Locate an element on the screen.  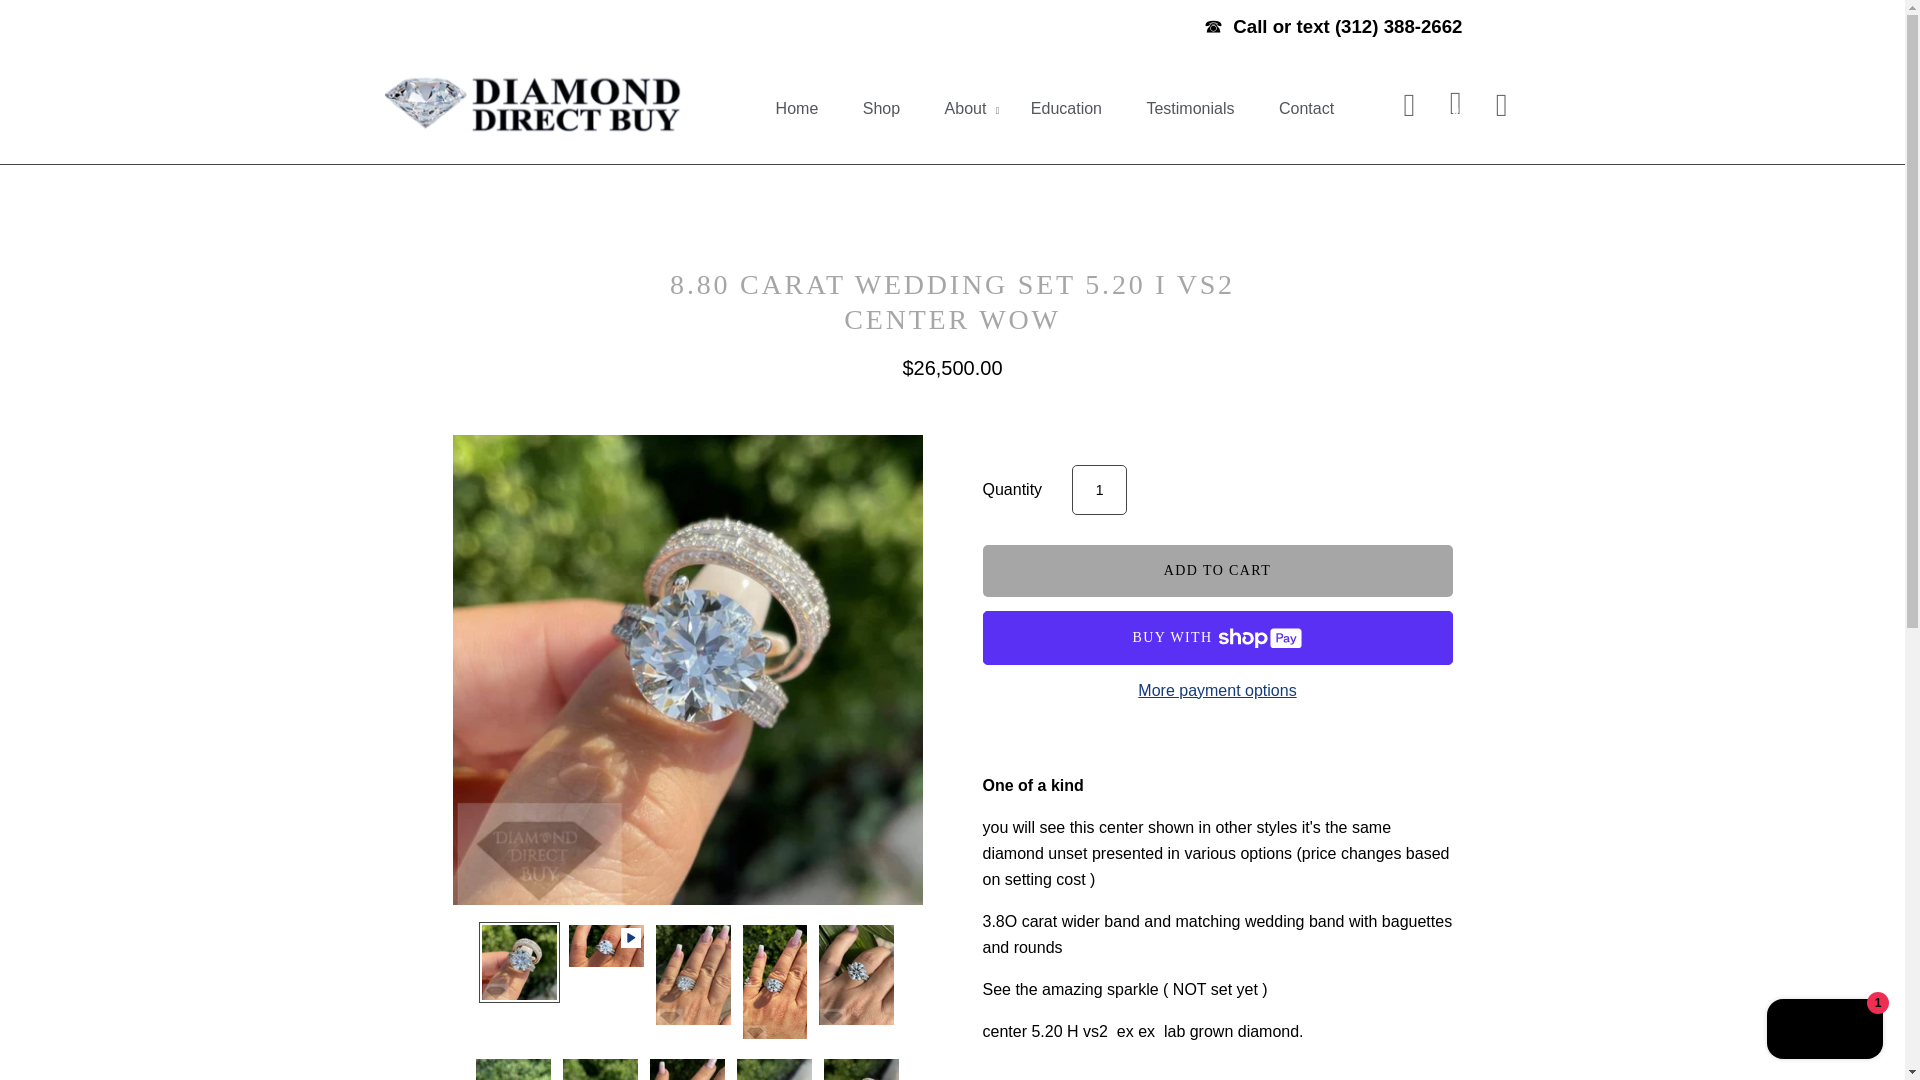
About is located at coordinates (966, 108).